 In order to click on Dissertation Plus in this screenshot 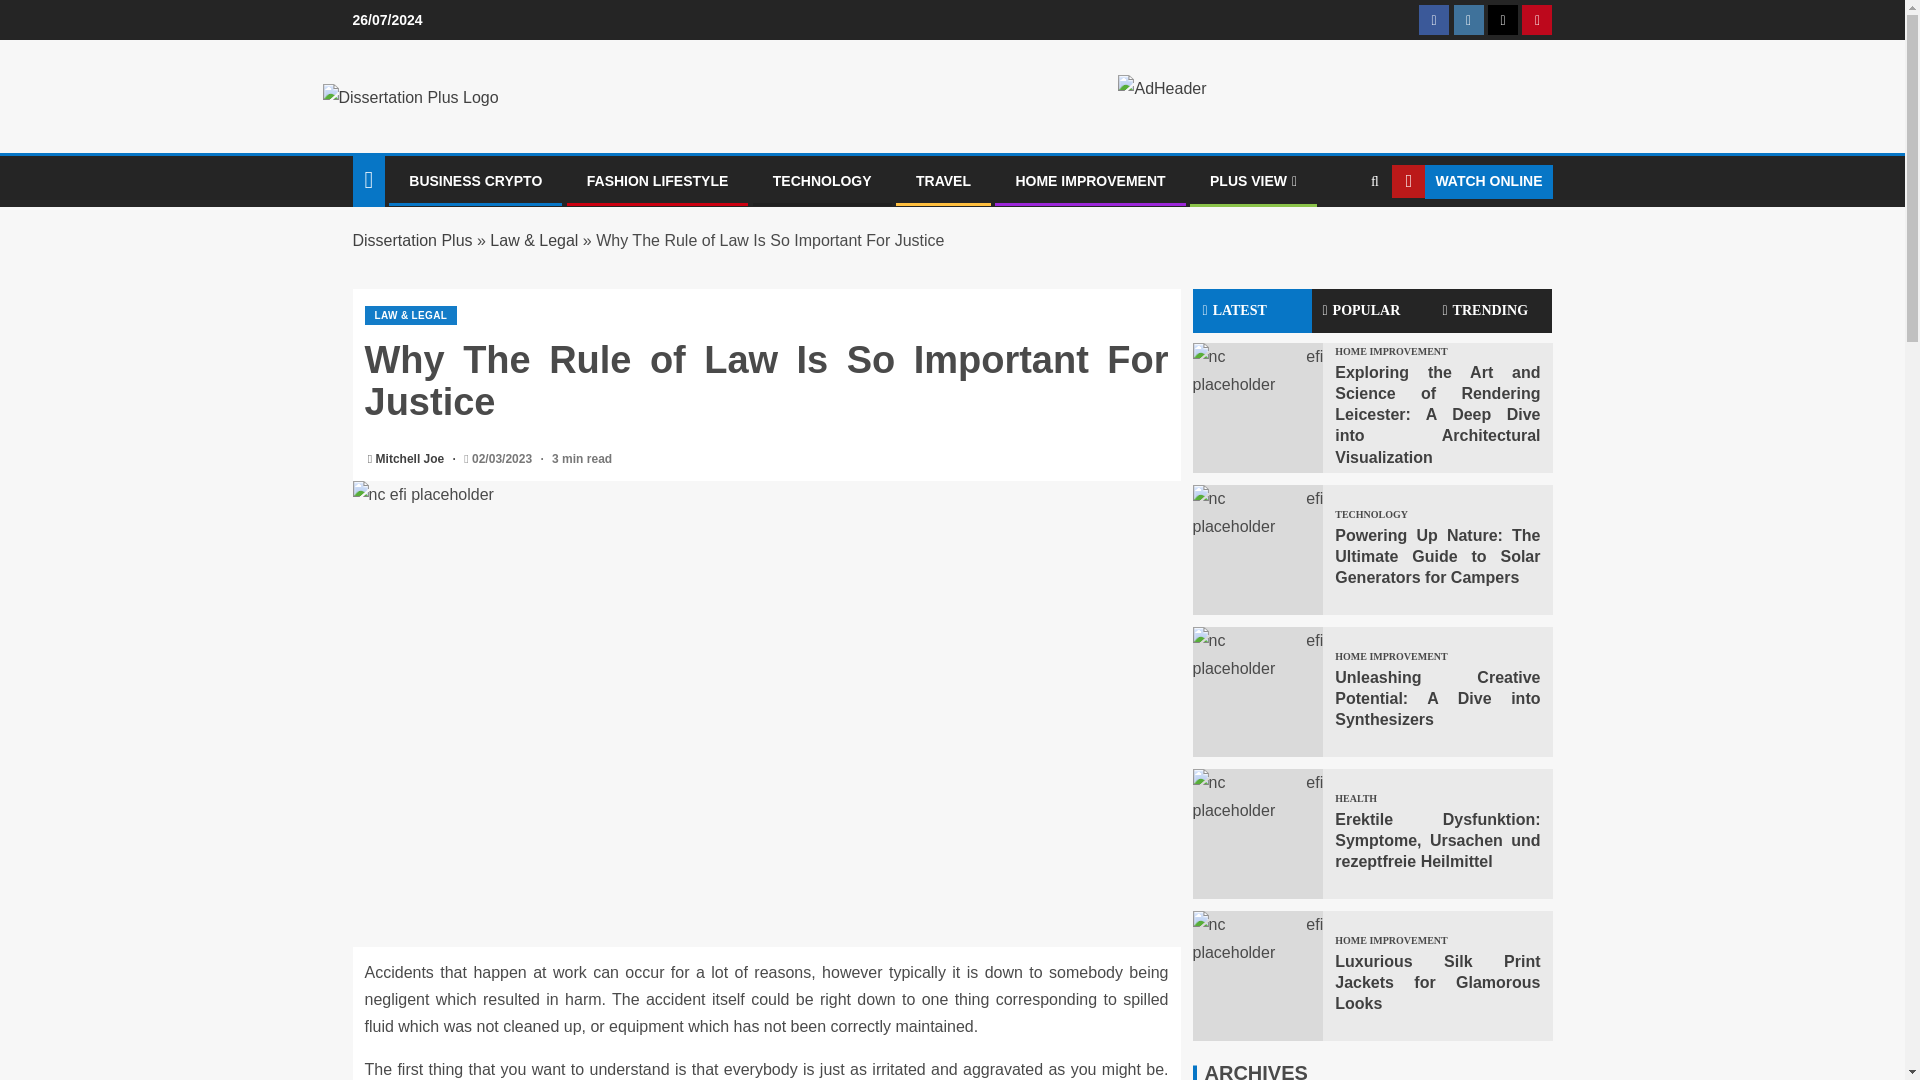, I will do `click(412, 240)`.